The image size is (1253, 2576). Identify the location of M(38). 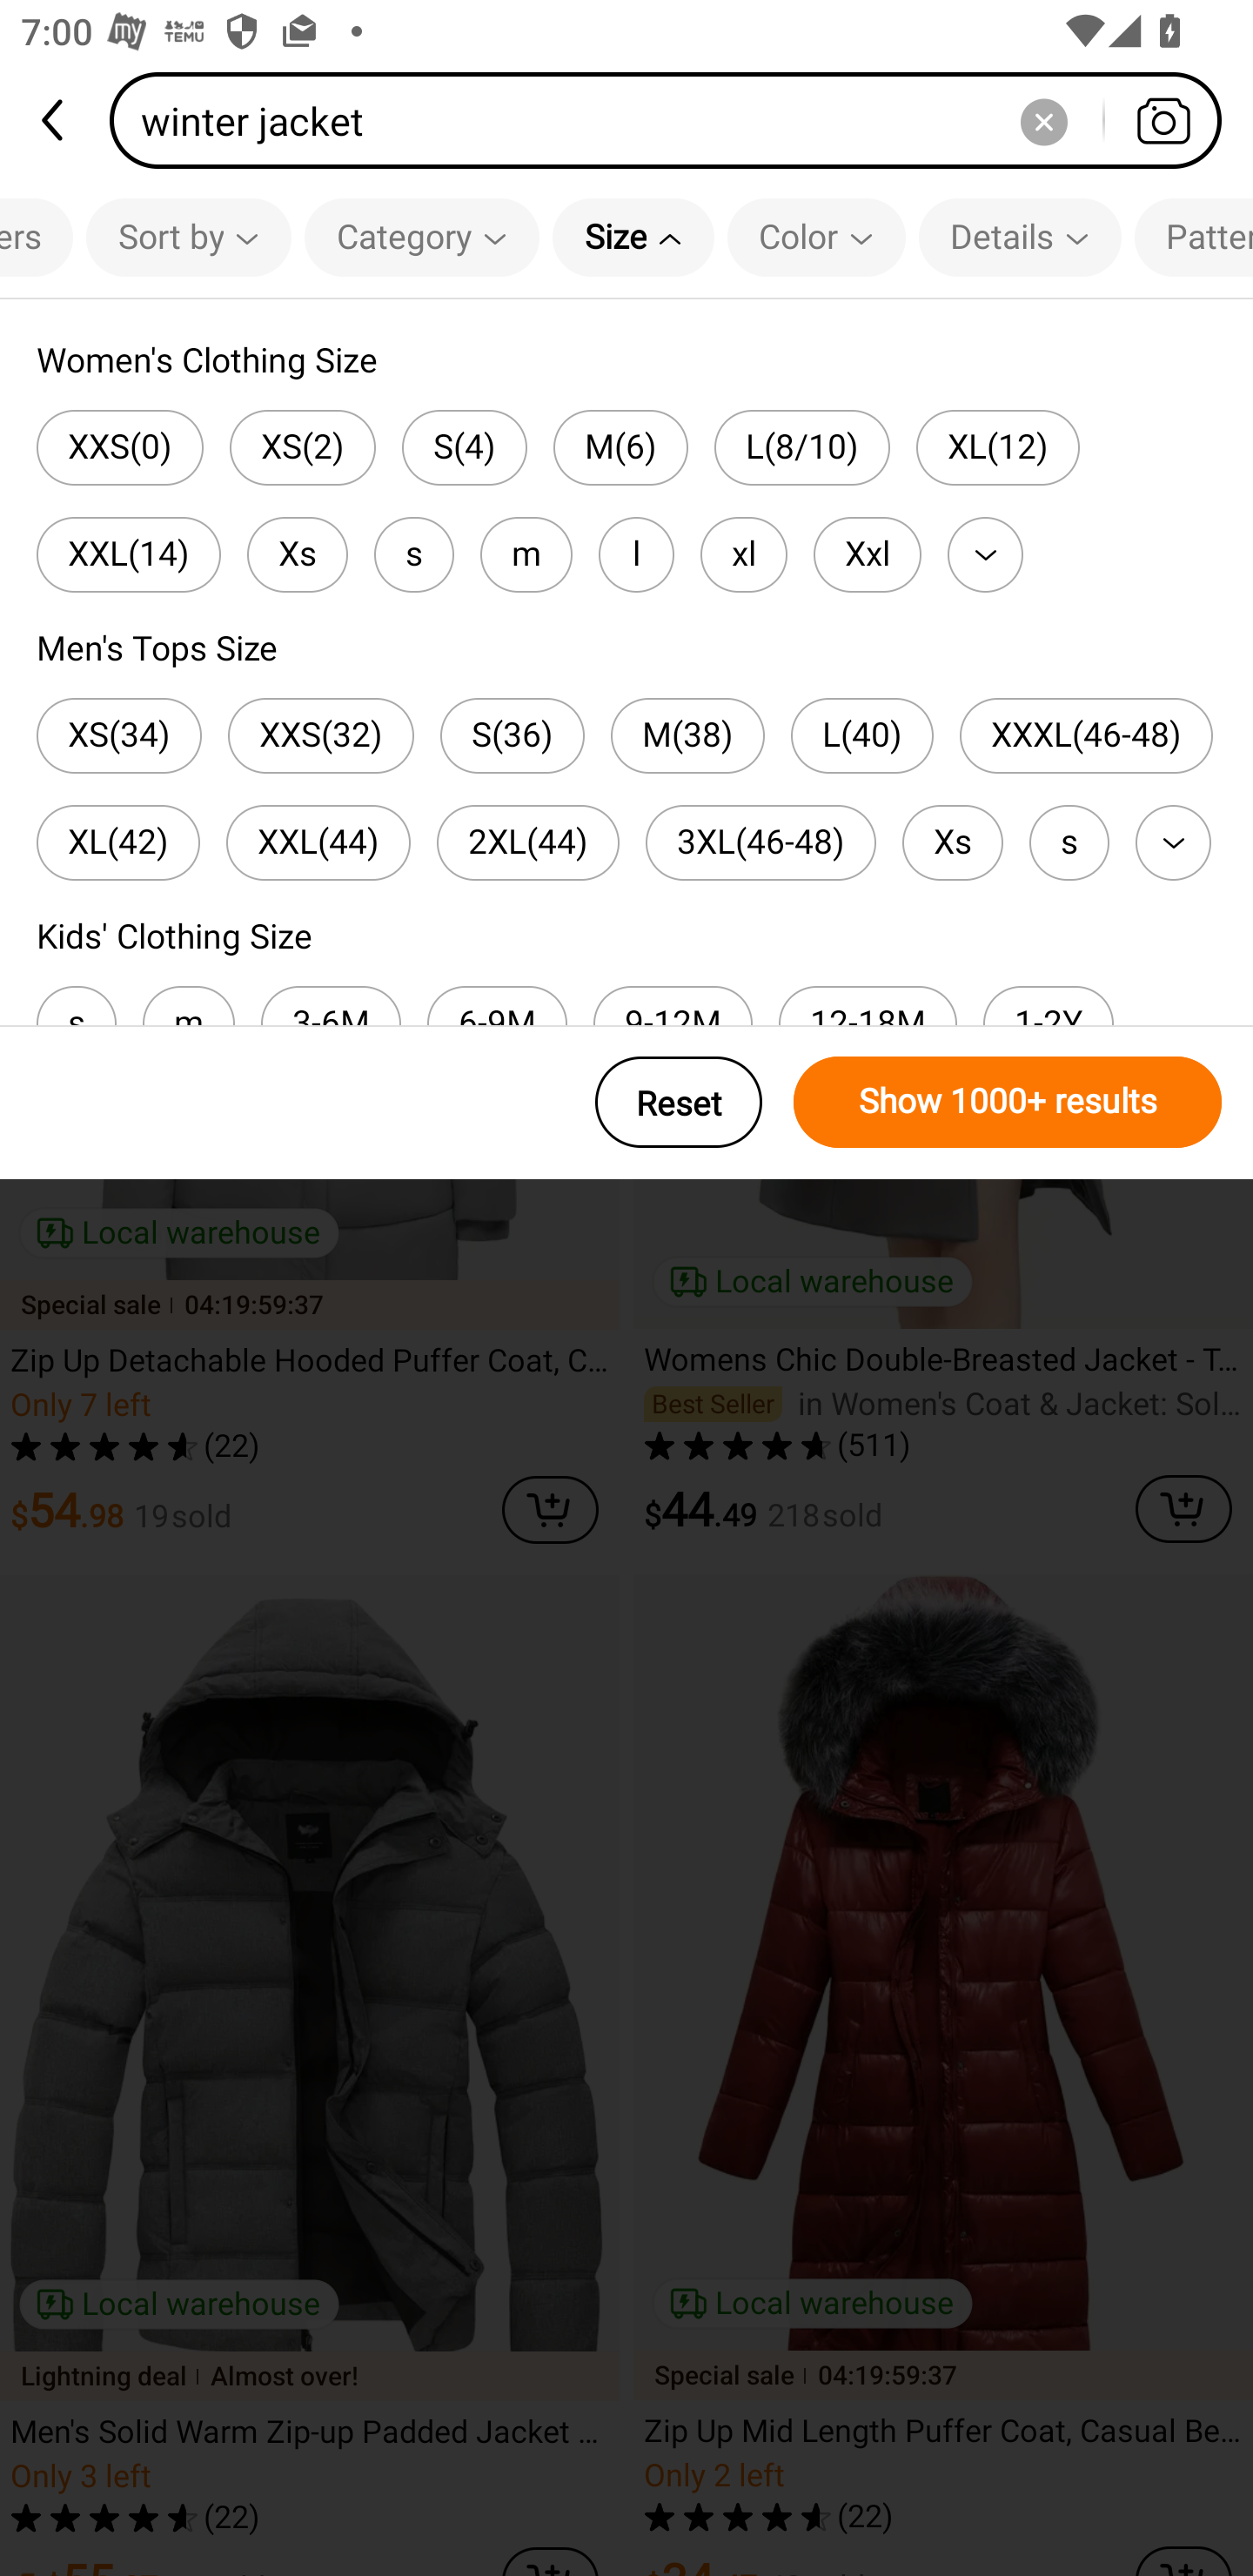
(687, 735).